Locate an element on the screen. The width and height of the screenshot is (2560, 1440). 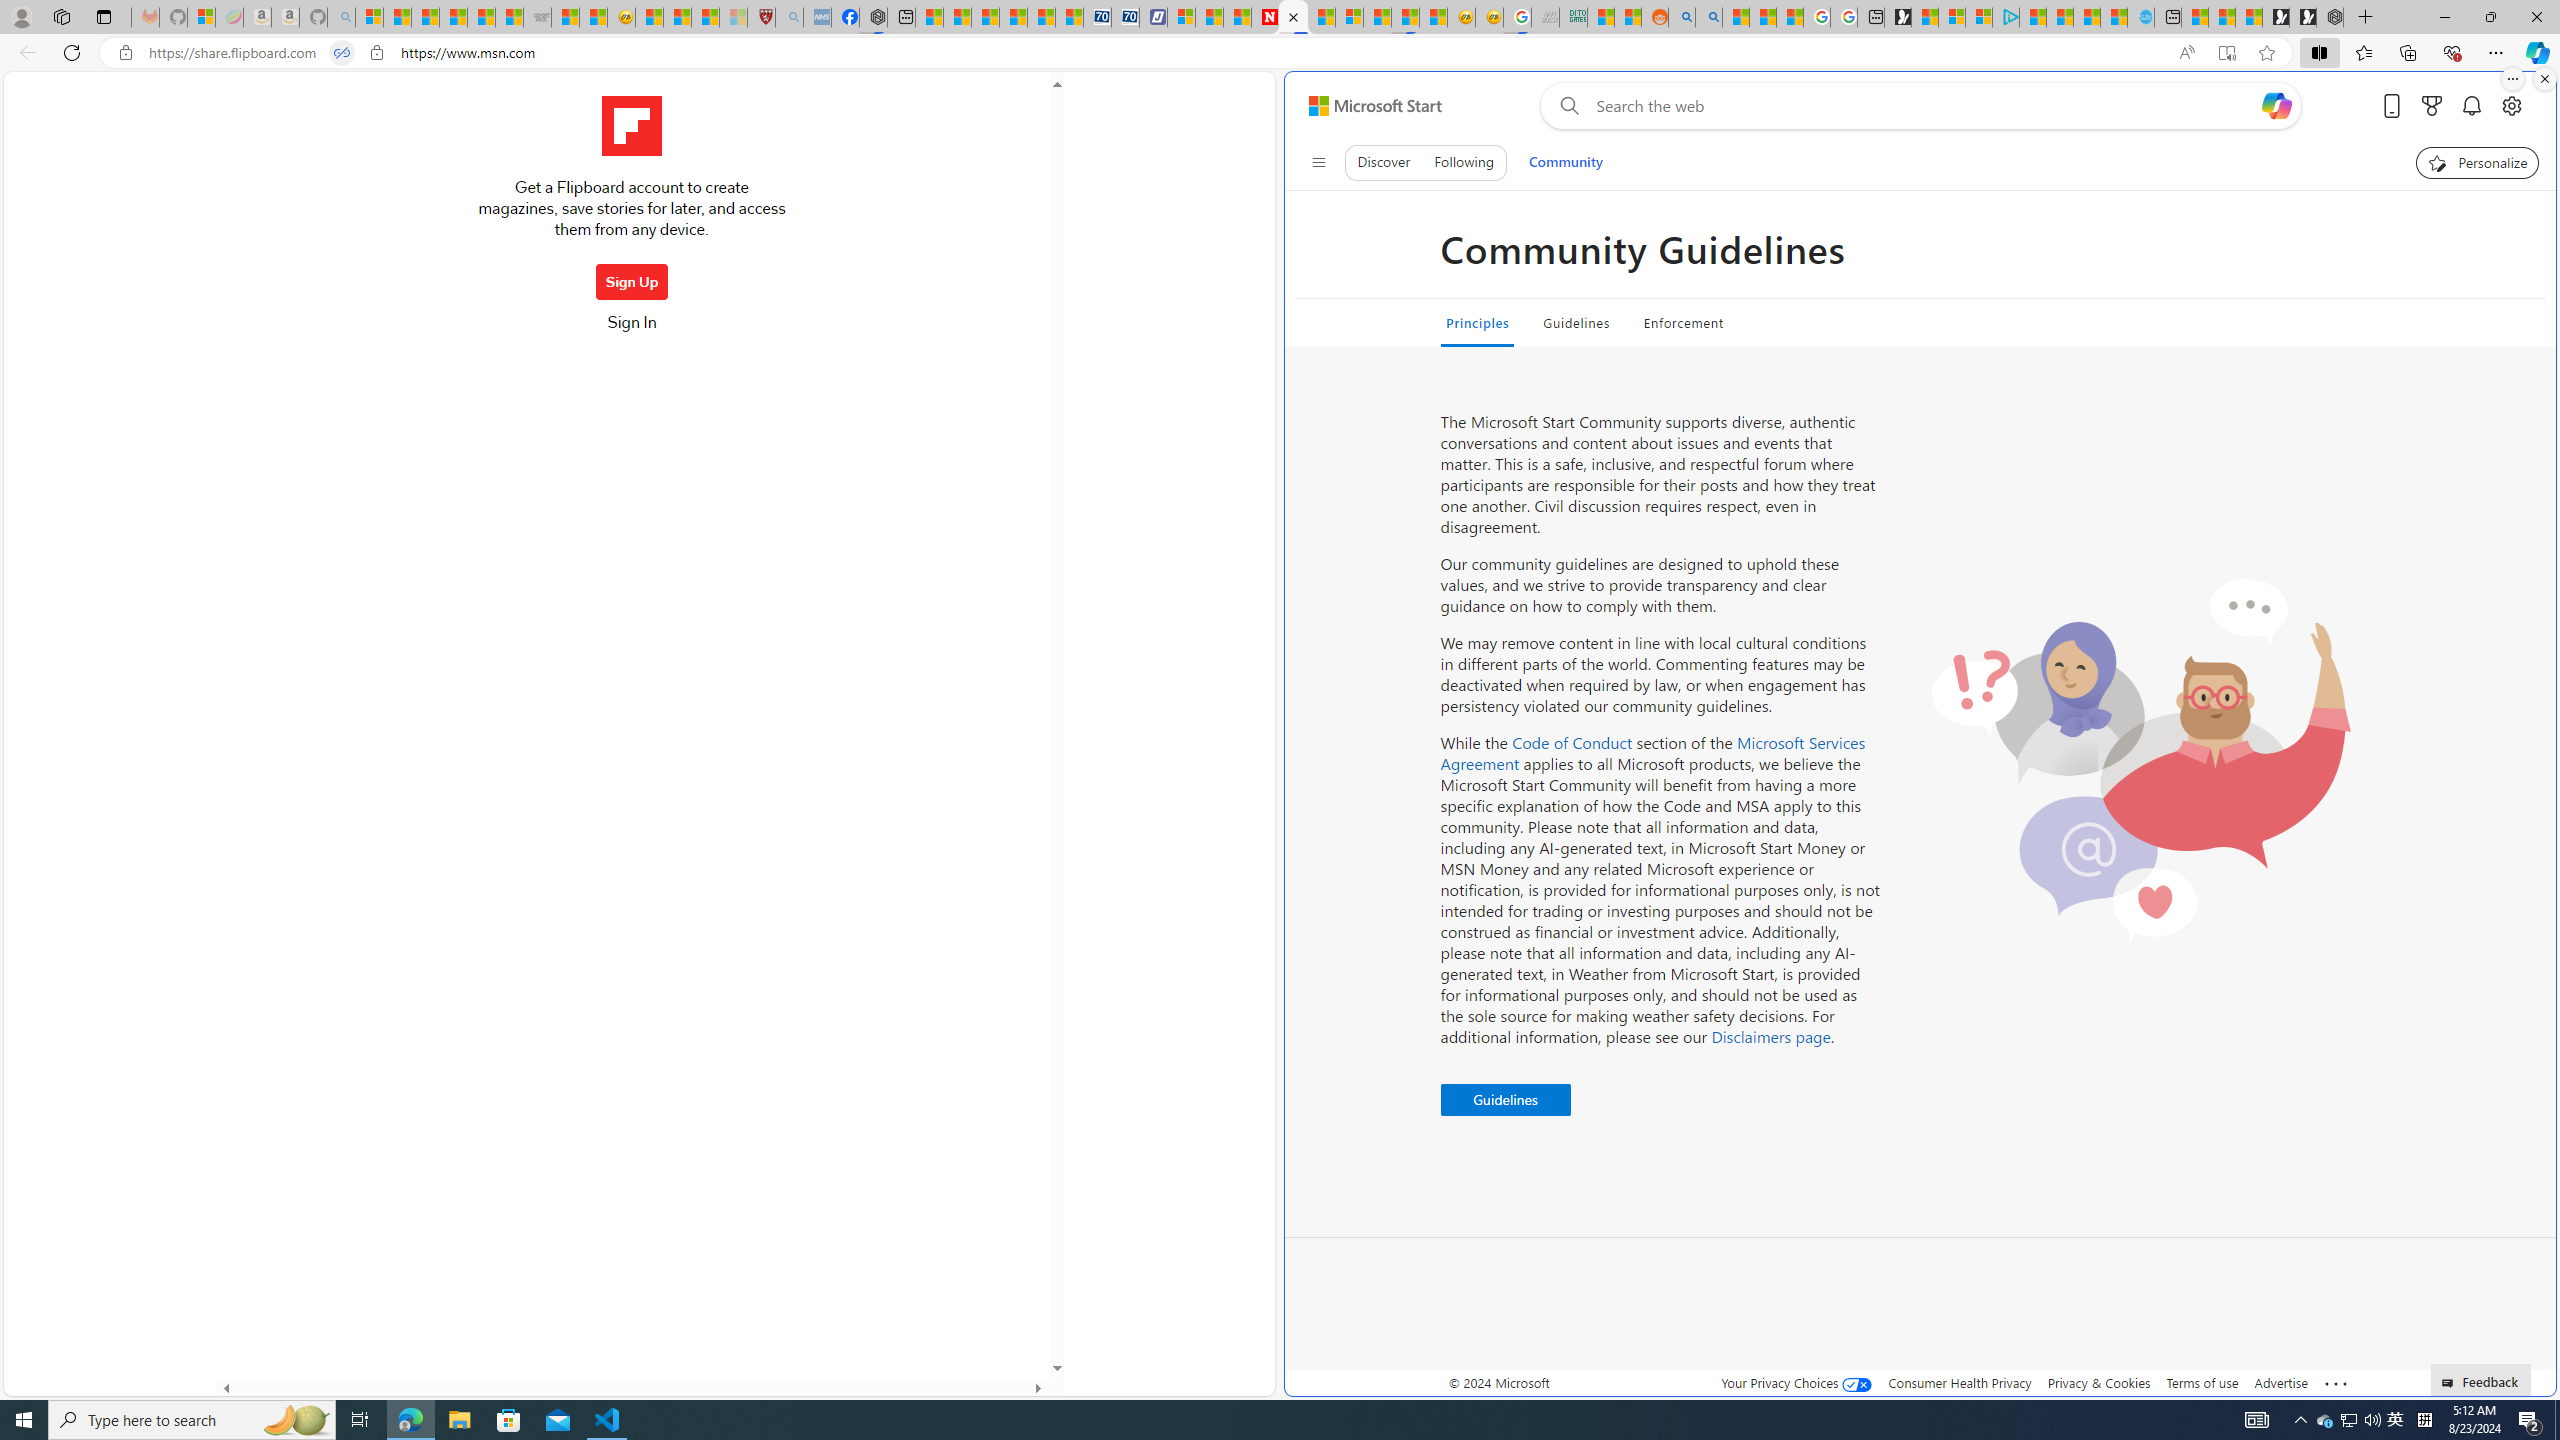
Your Privacy Choices is located at coordinates (1796, 1382).